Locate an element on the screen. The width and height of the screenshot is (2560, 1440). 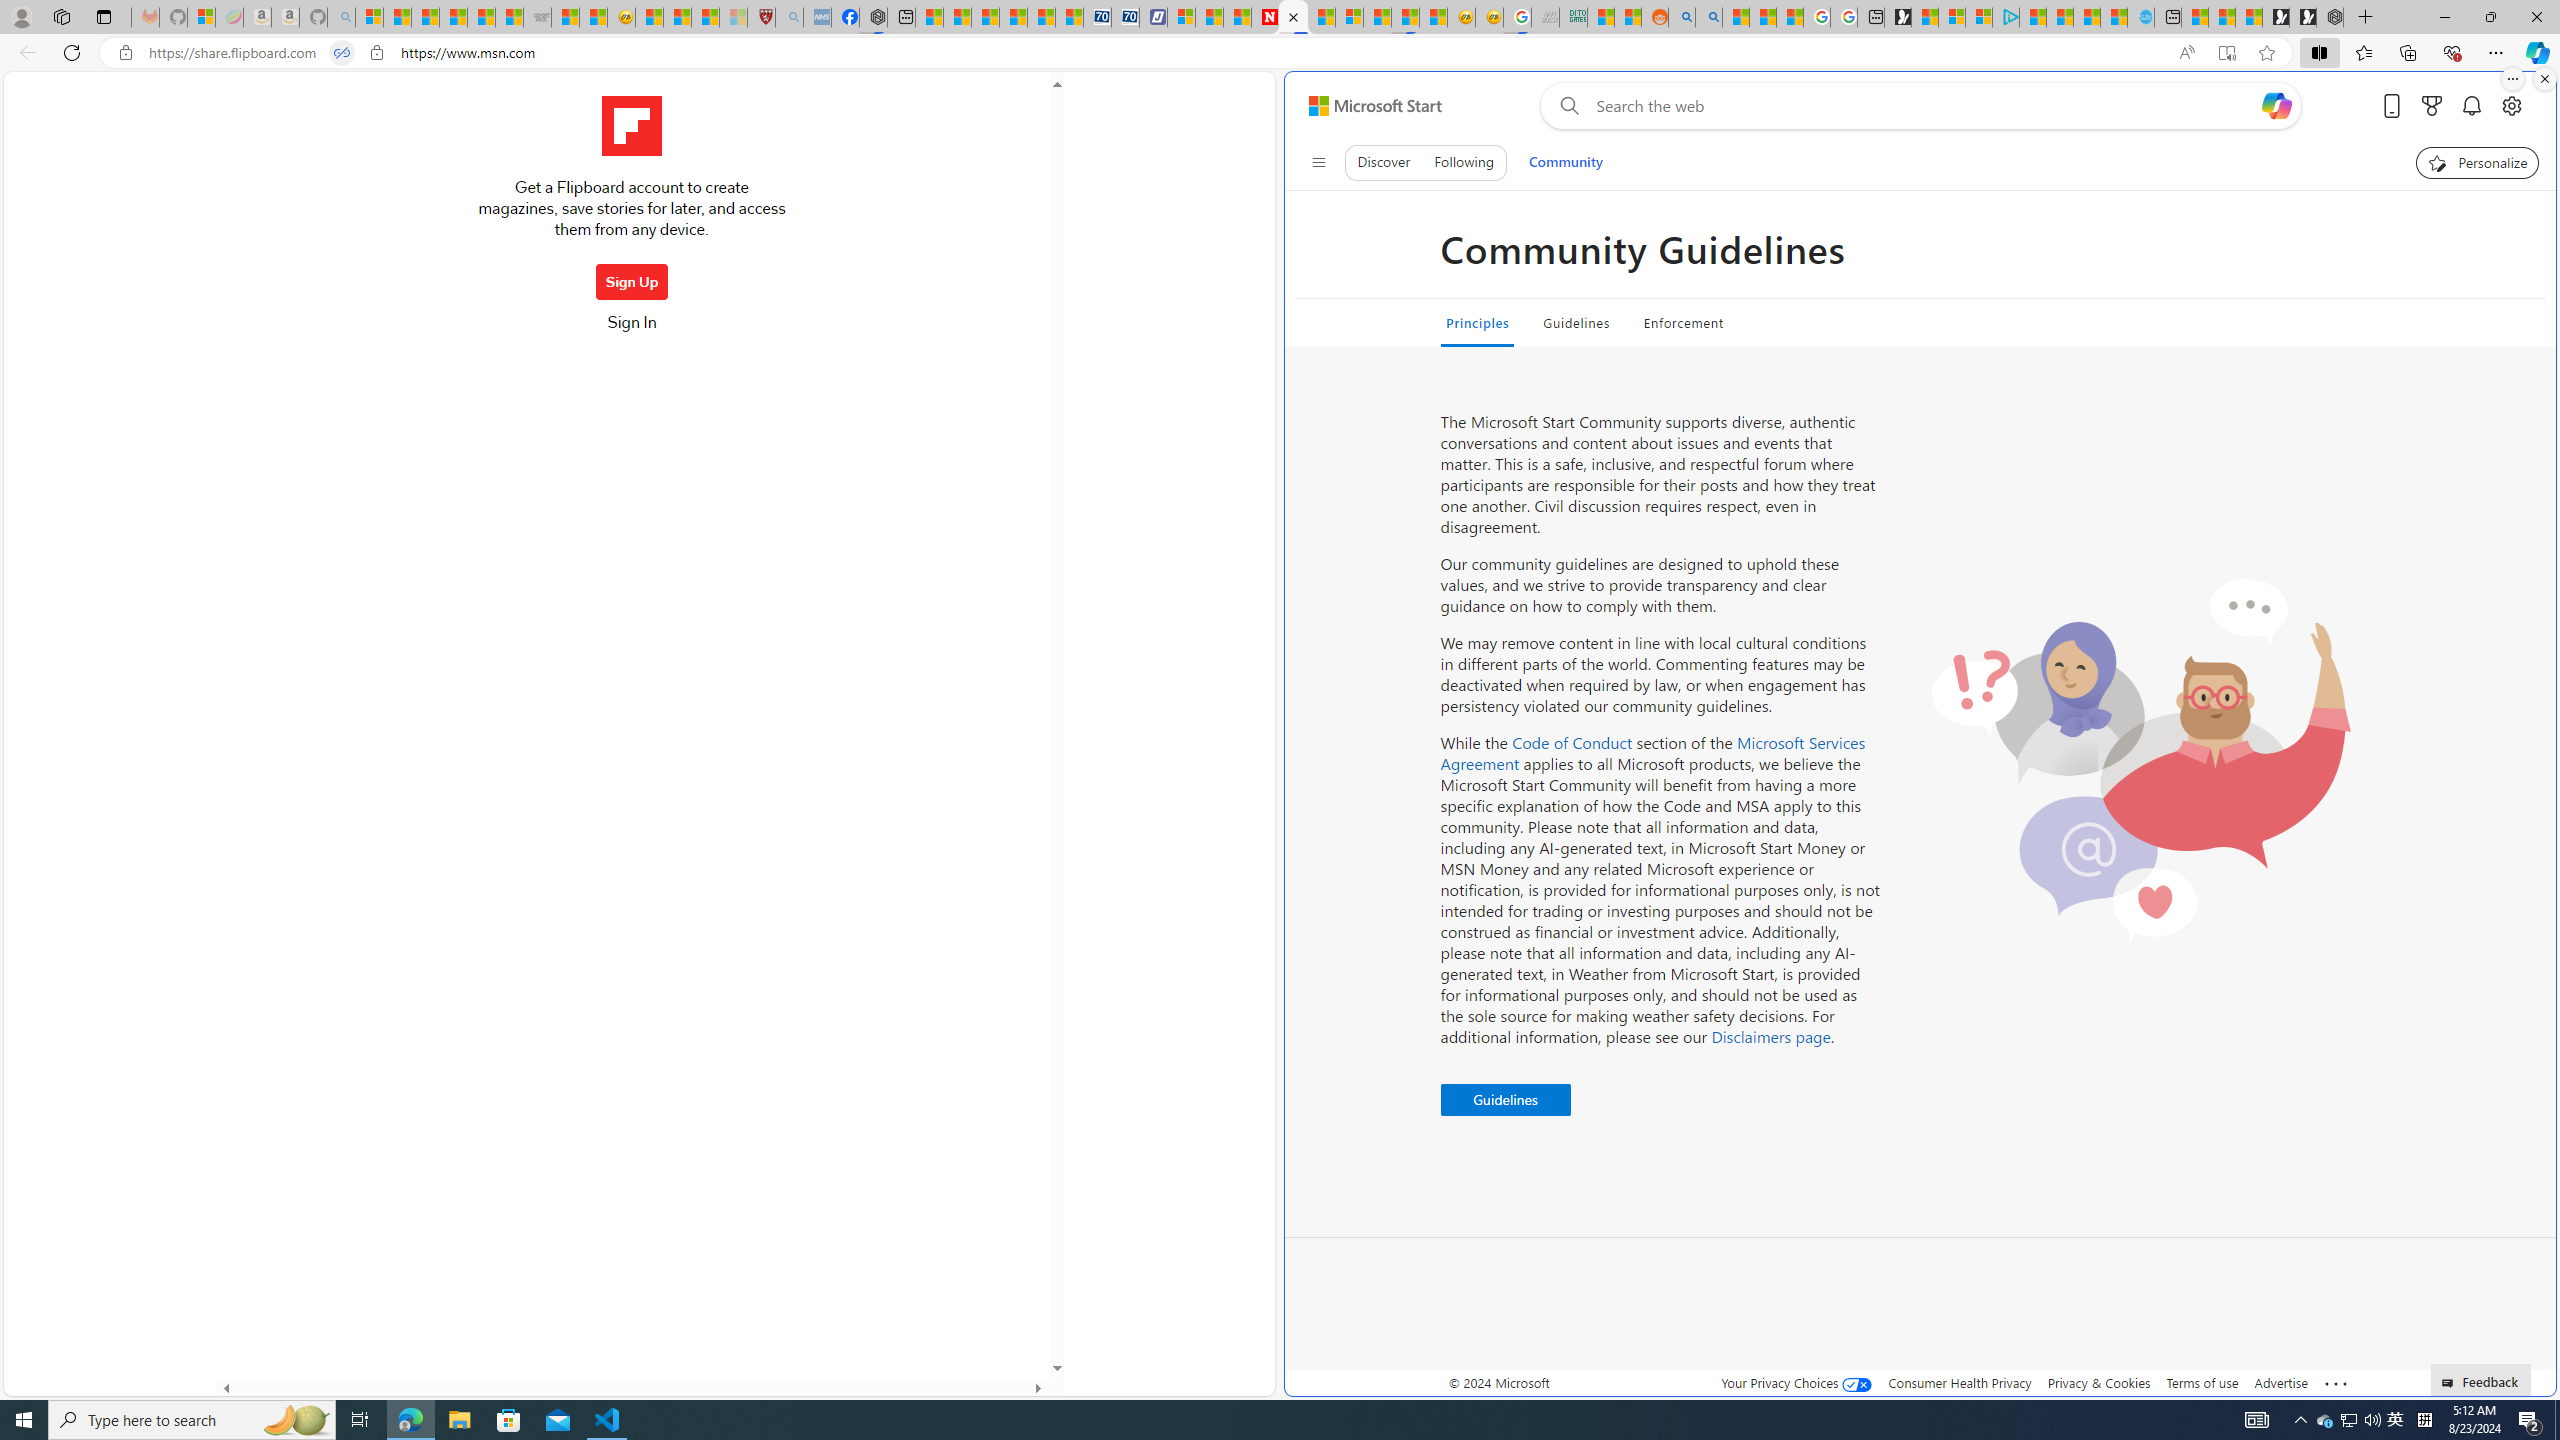
Your Privacy Choices is located at coordinates (1796, 1382).